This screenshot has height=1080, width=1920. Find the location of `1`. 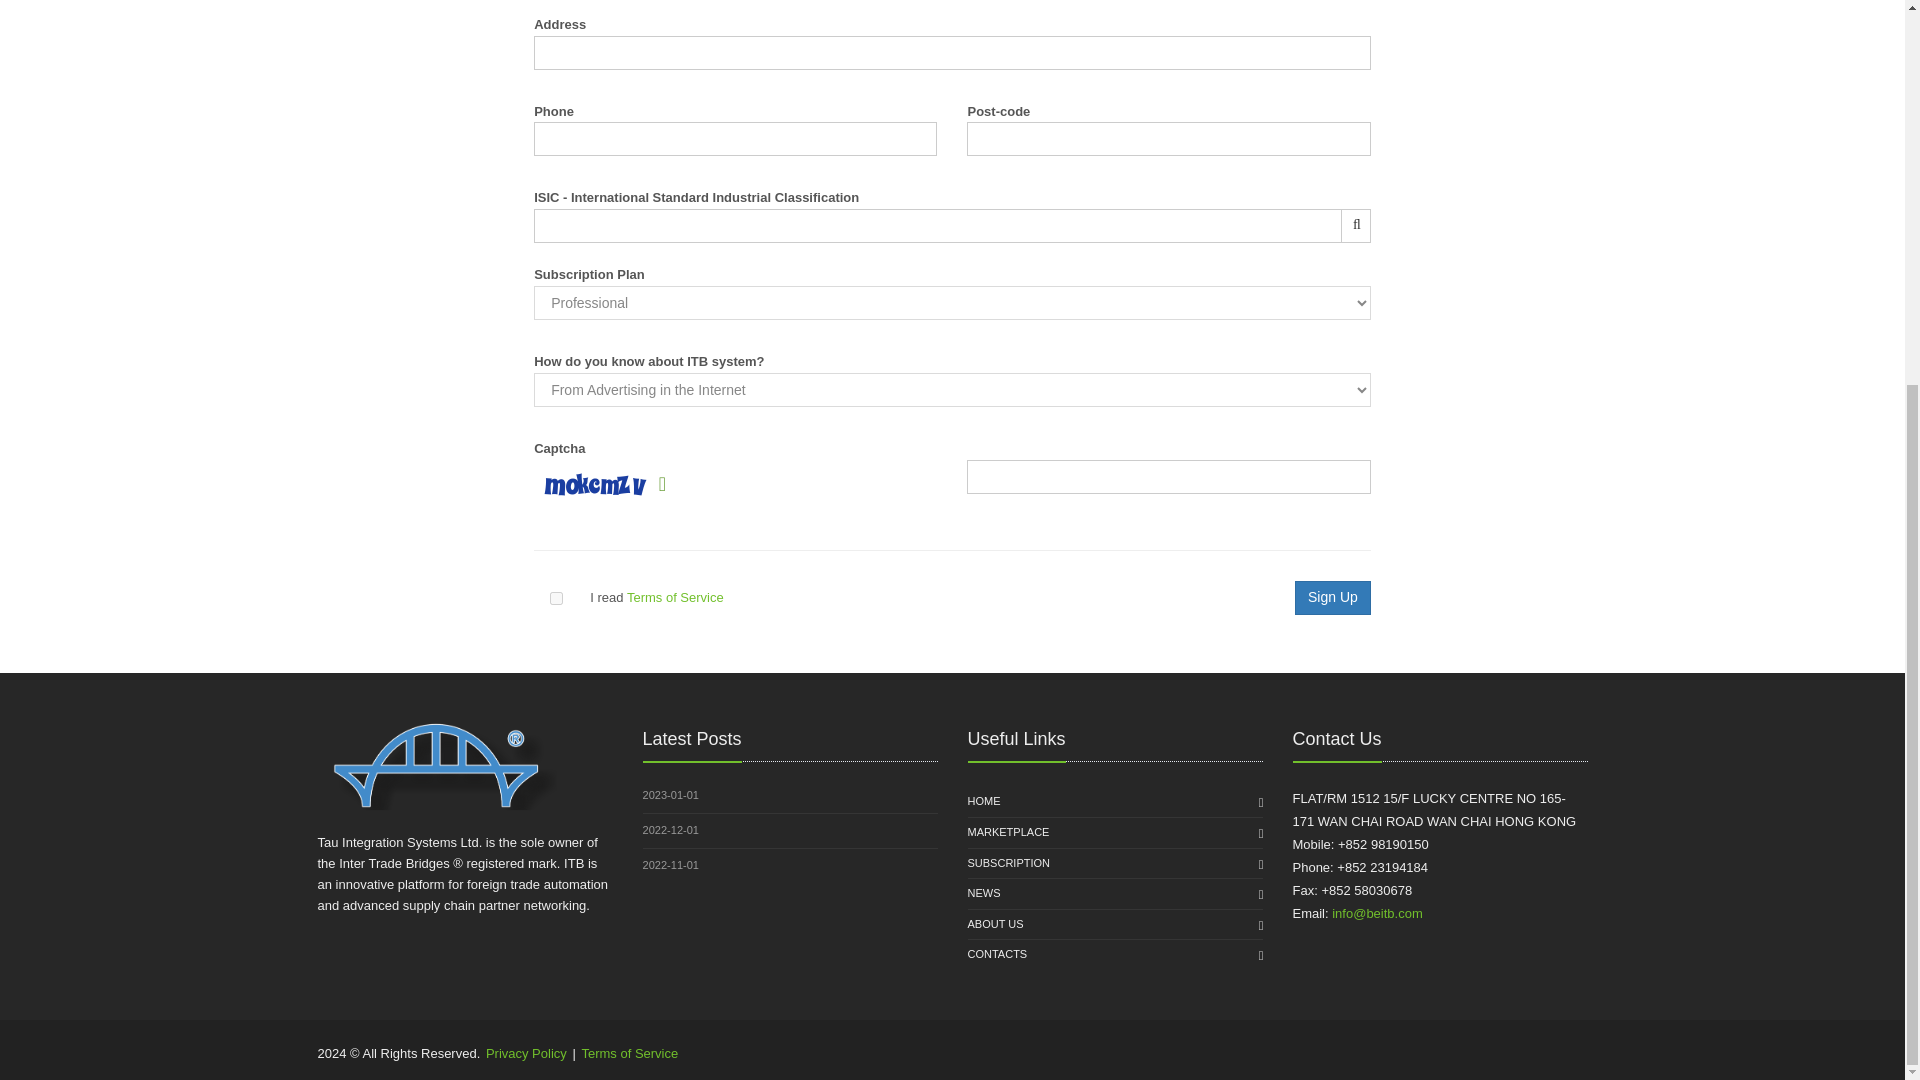

1 is located at coordinates (556, 598).